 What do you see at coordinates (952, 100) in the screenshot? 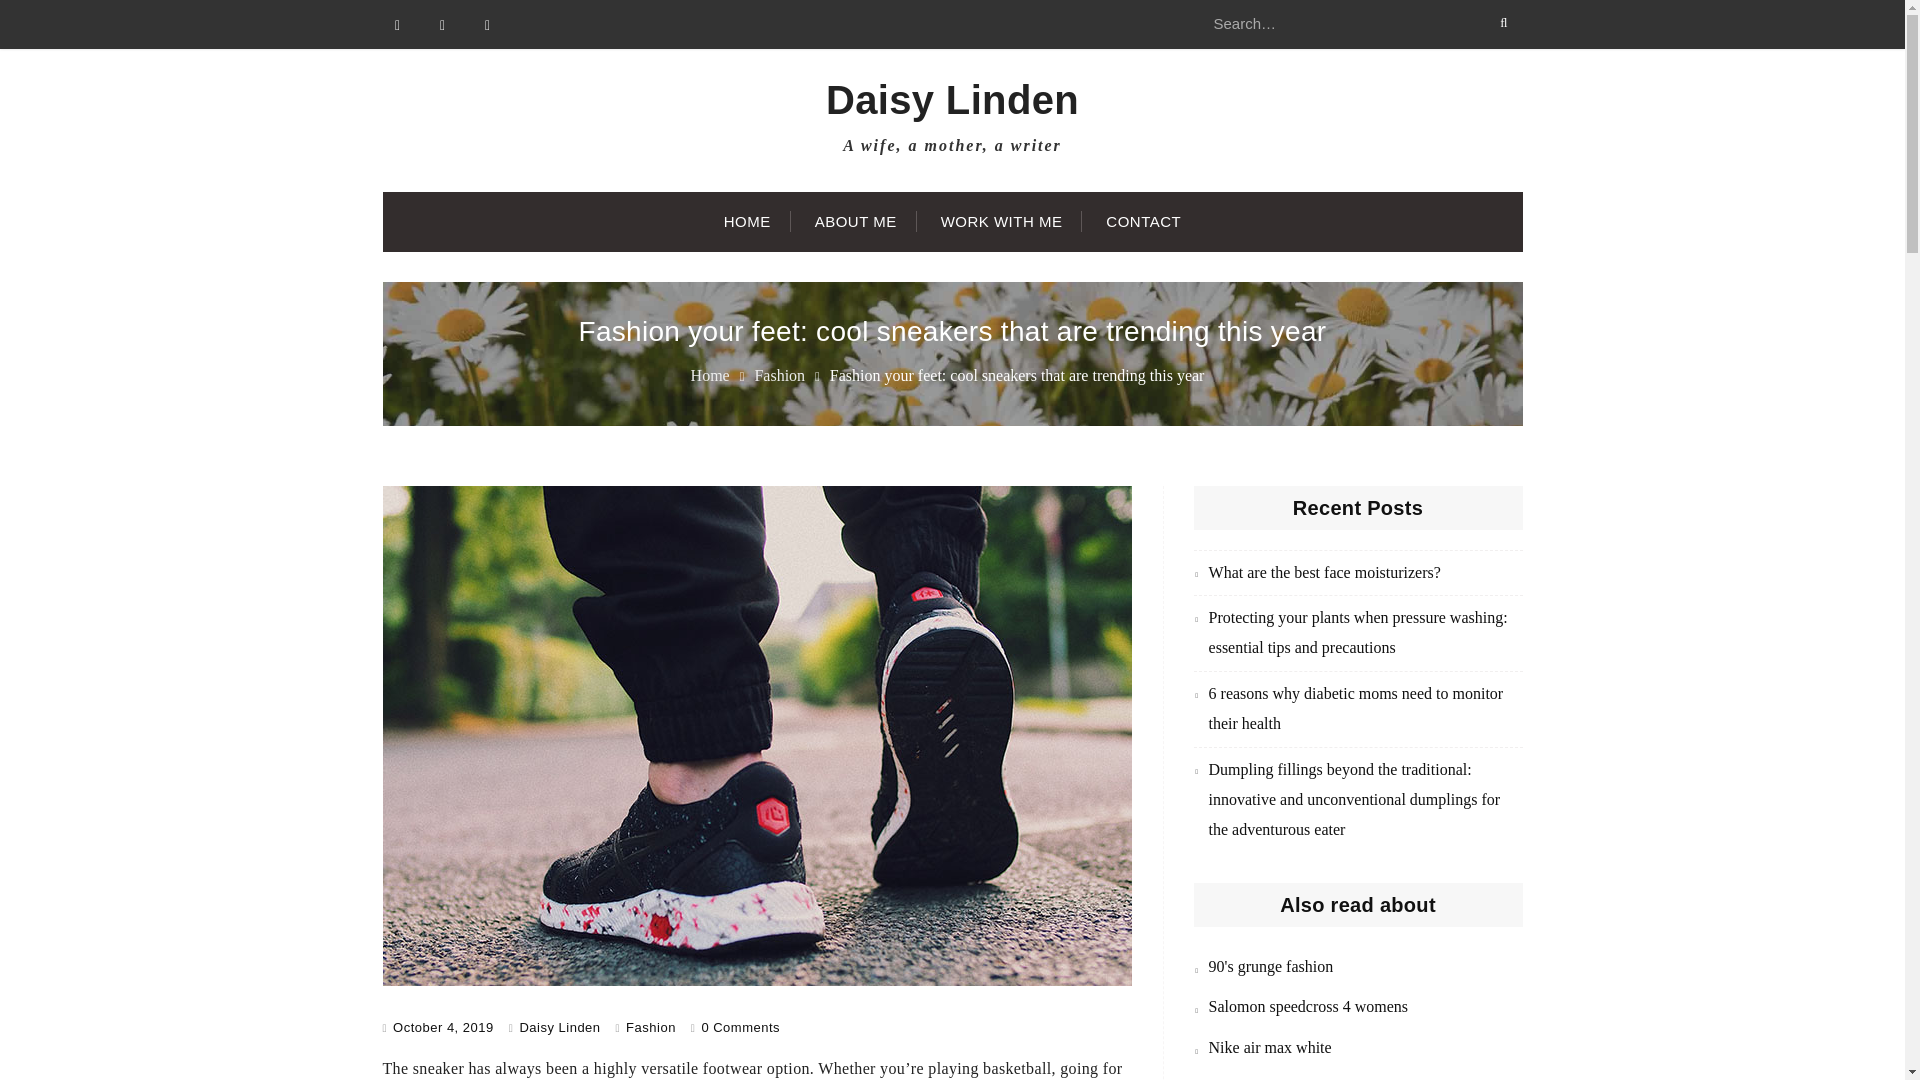
I see `Daisy Linden` at bounding box center [952, 100].